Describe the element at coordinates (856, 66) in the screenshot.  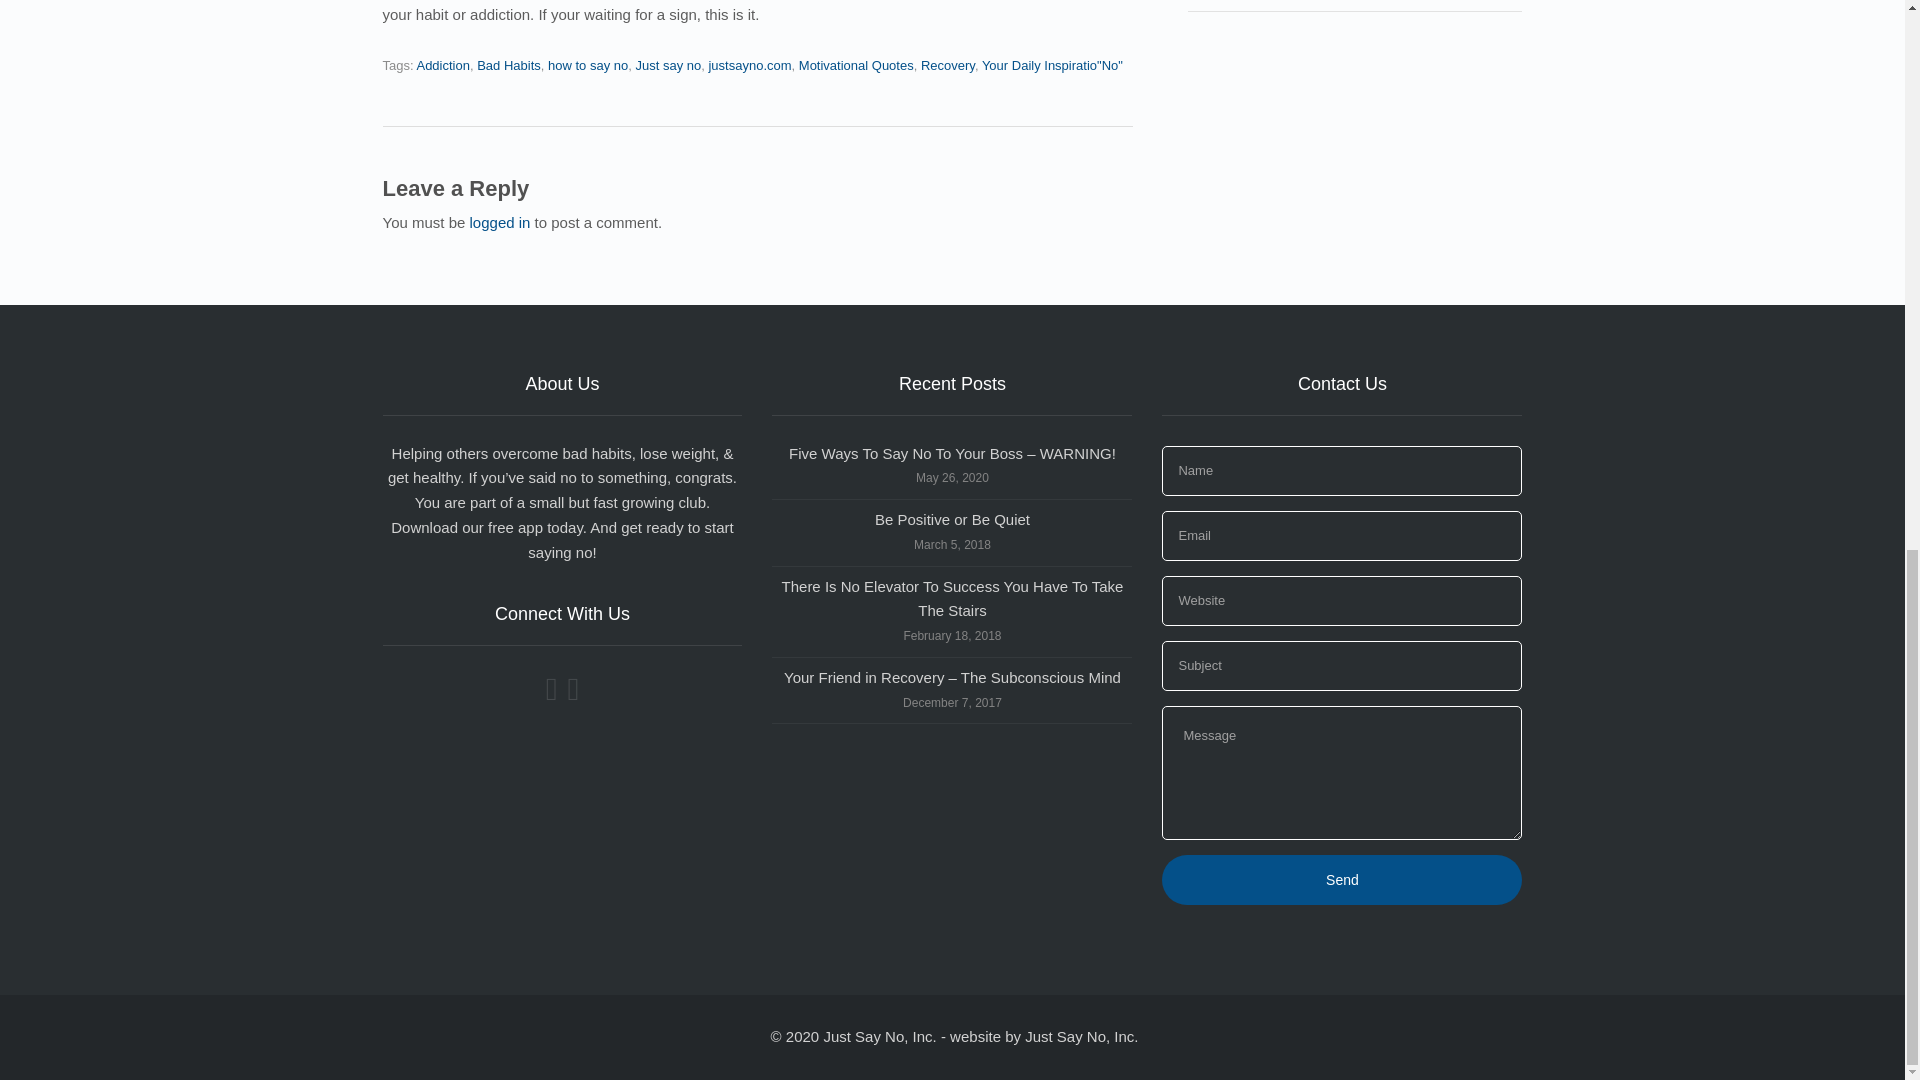
I see `Motivational Quotes` at that location.